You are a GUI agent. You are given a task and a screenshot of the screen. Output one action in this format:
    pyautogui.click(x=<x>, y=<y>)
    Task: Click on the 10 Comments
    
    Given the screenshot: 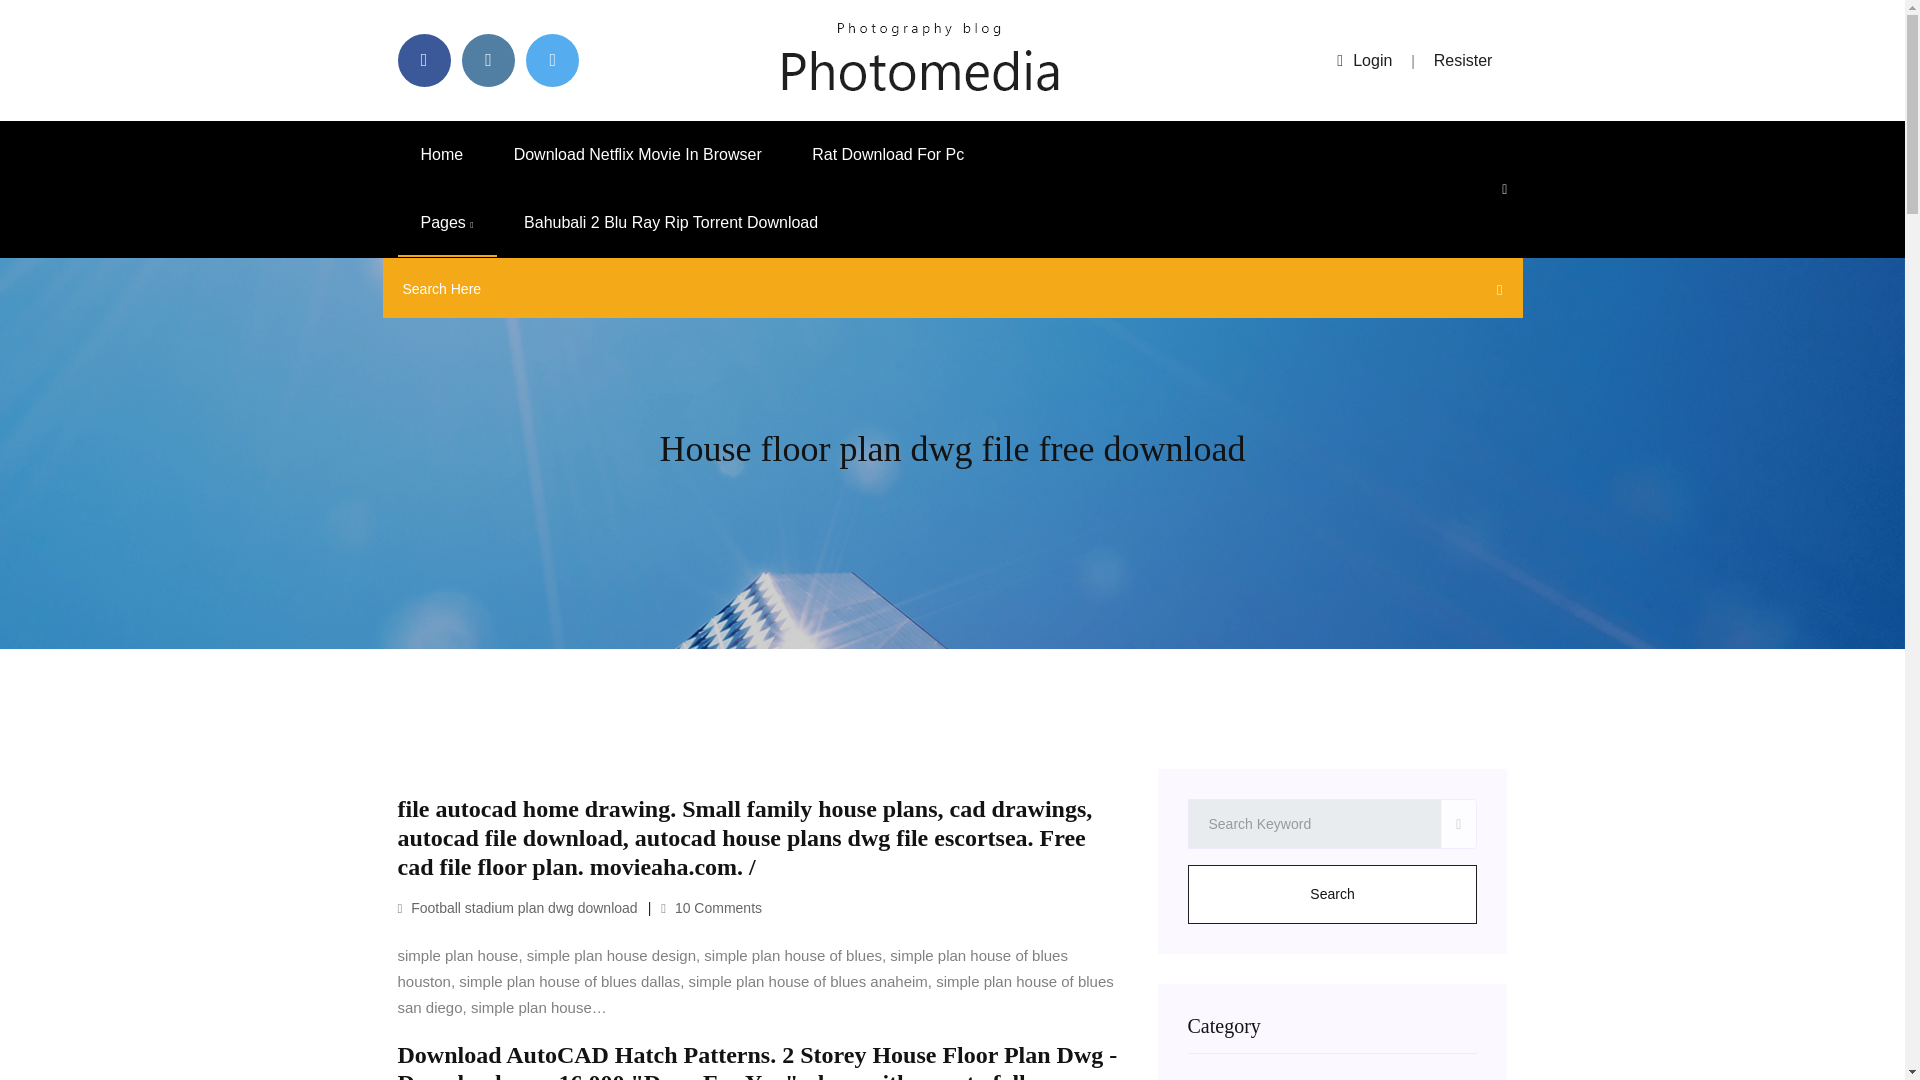 What is the action you would take?
    pyautogui.click(x=711, y=907)
    